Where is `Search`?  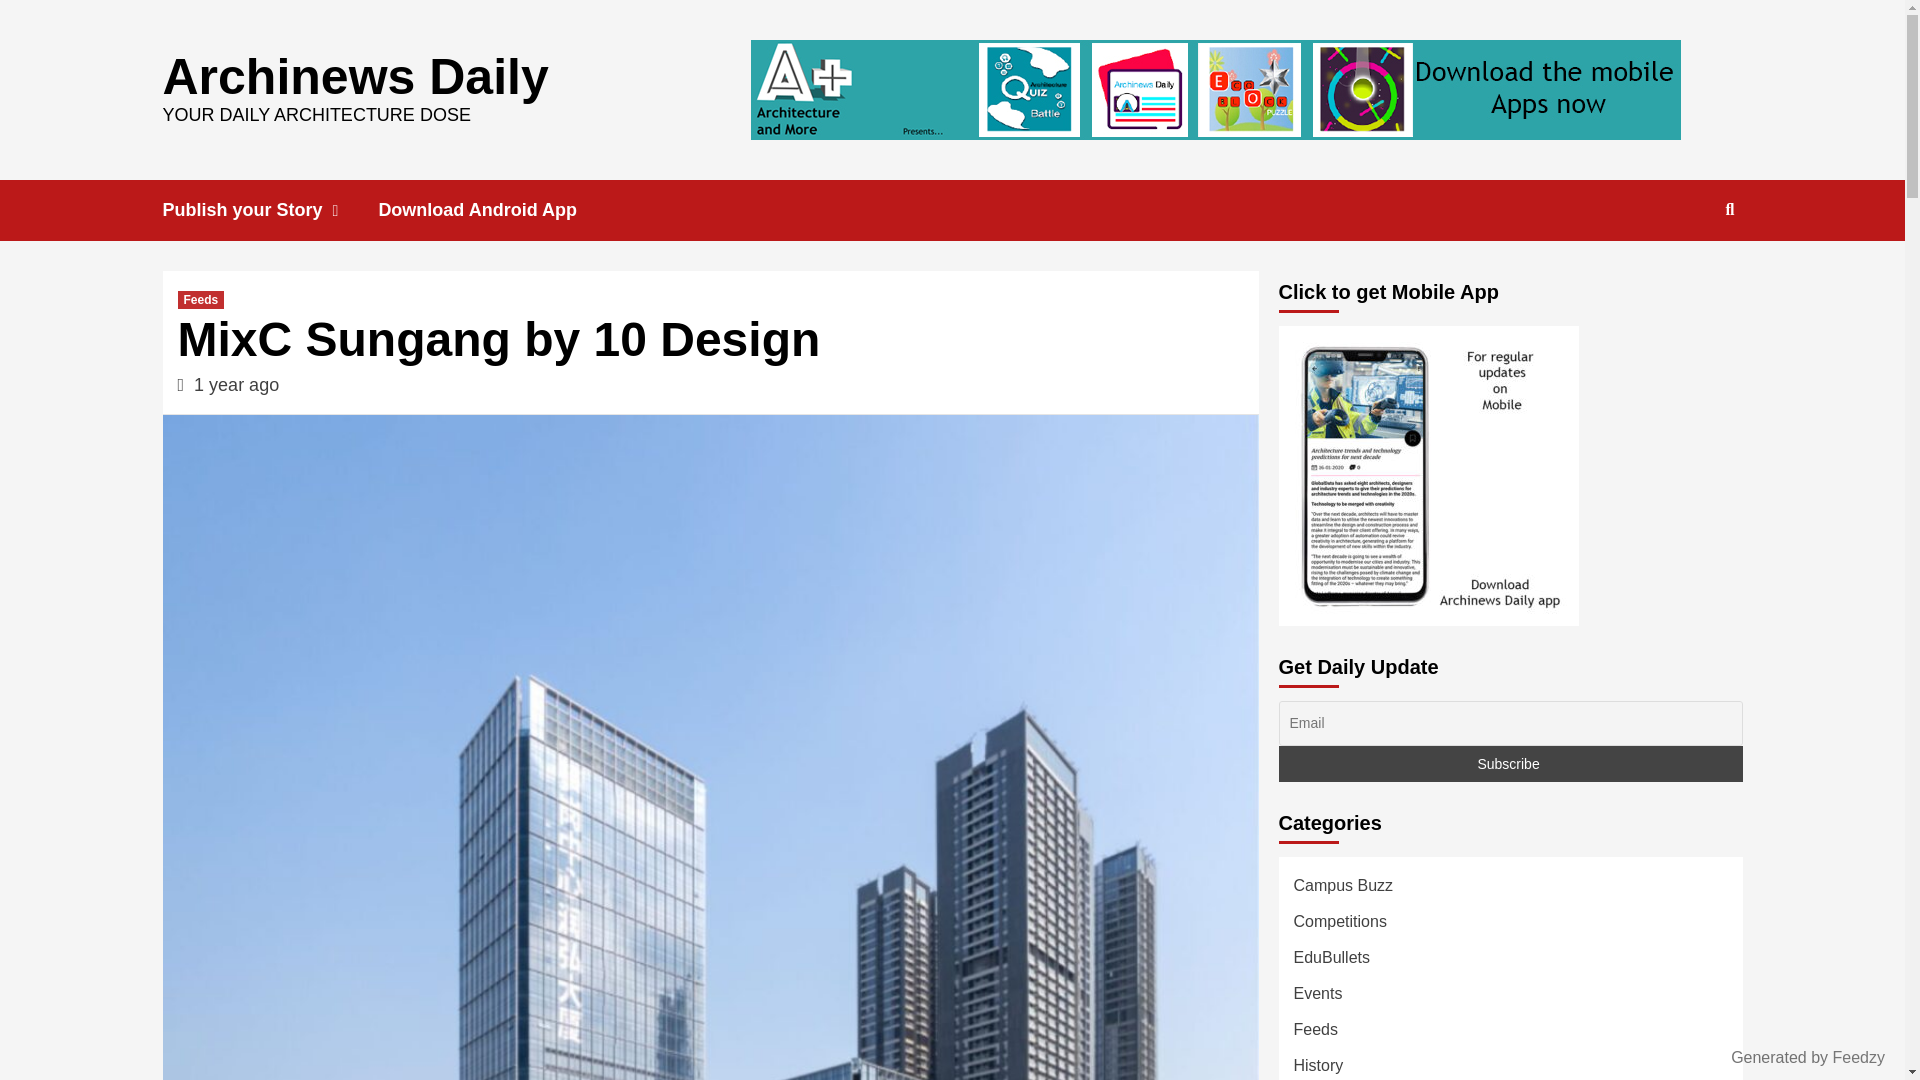 Search is located at coordinates (1684, 274).